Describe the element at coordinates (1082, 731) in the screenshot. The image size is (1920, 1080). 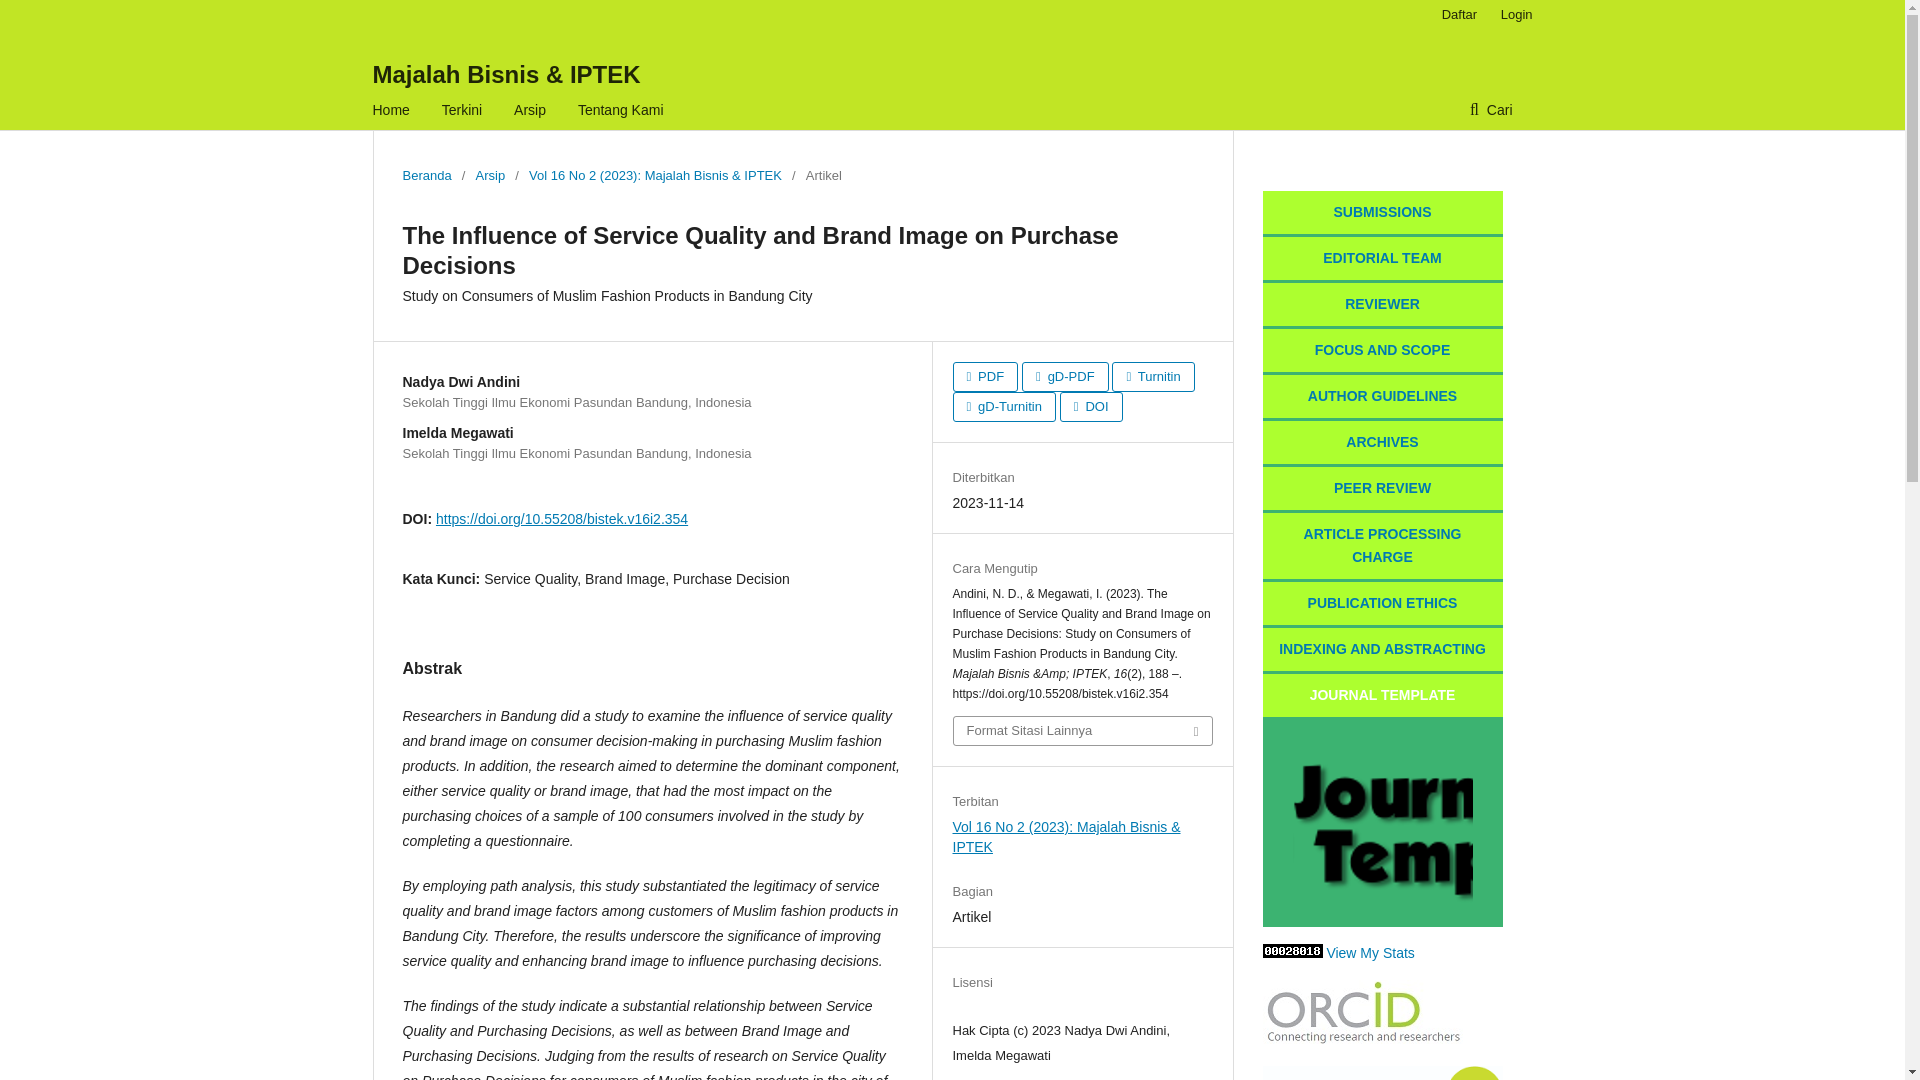
I see `Format Sitasi Lainnya` at that location.